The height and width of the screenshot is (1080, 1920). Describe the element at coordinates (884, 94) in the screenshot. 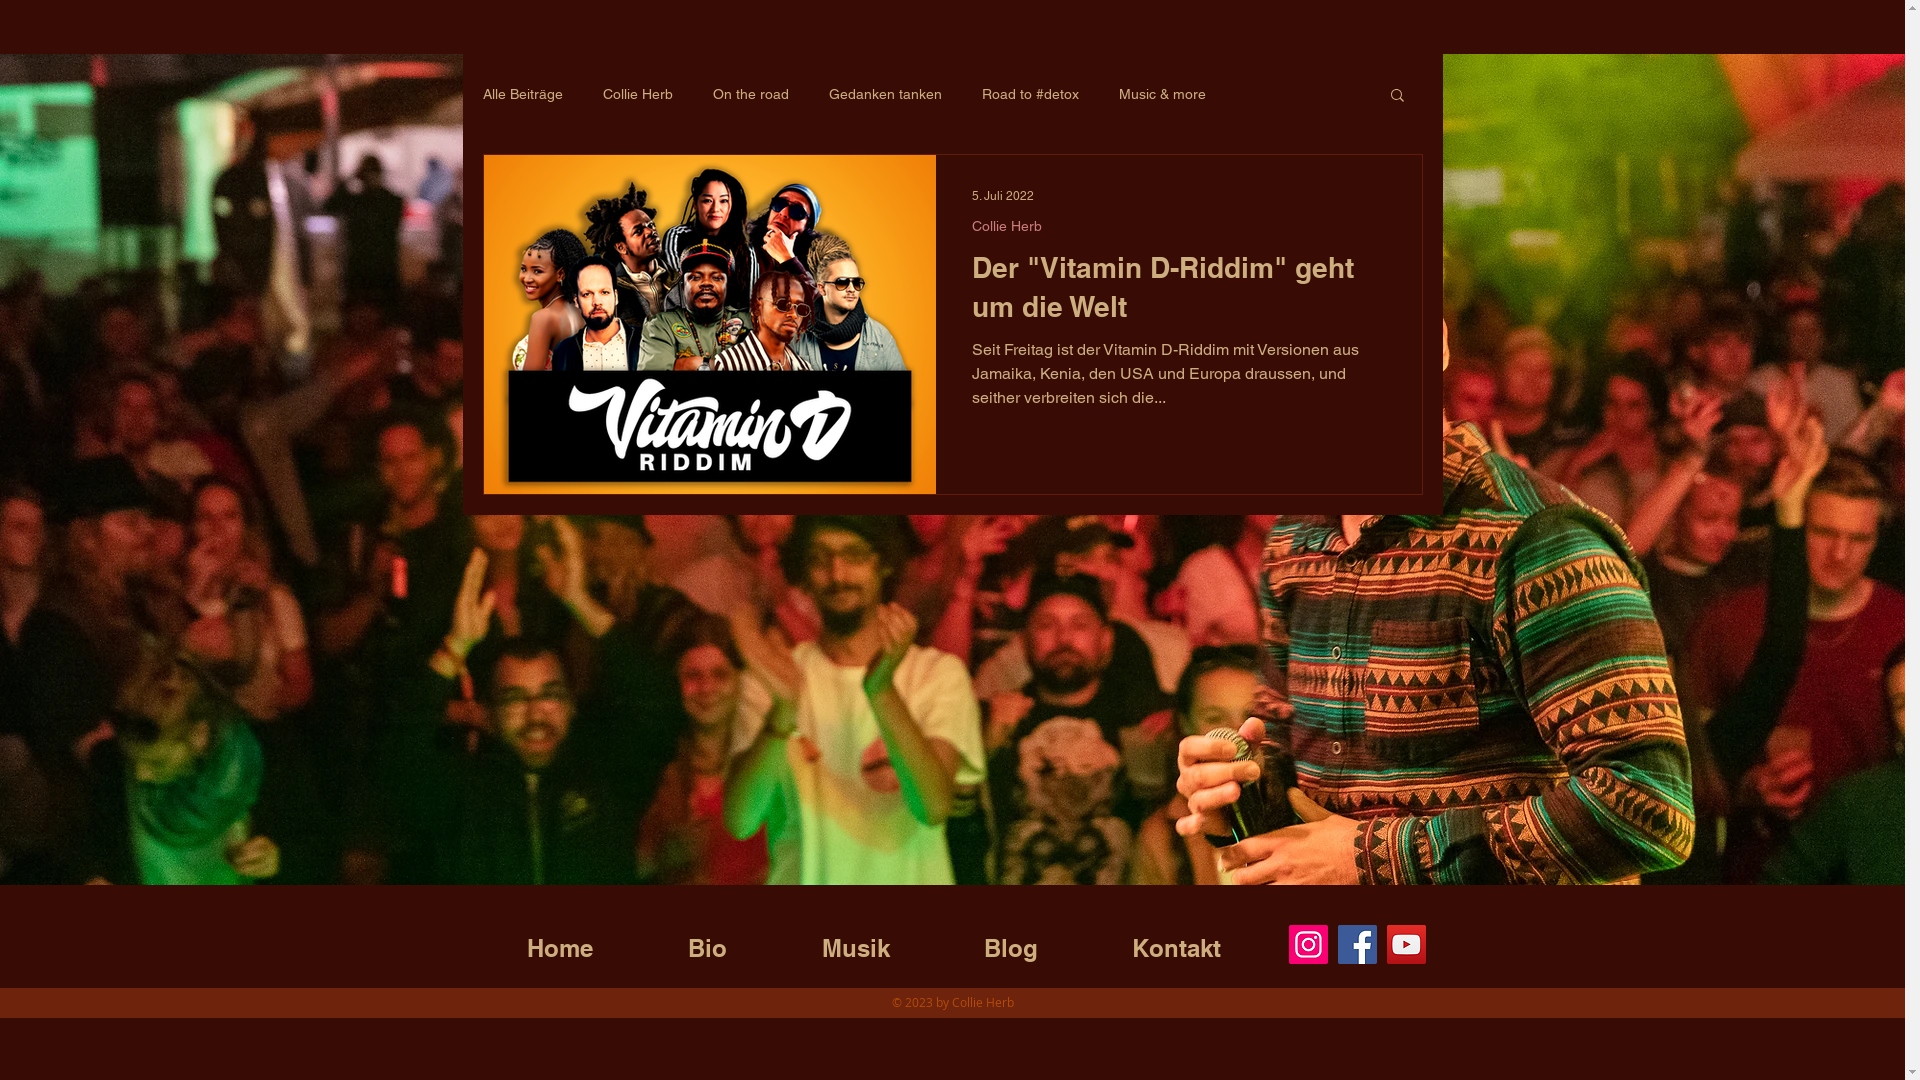

I see `Gedanken tanken` at that location.